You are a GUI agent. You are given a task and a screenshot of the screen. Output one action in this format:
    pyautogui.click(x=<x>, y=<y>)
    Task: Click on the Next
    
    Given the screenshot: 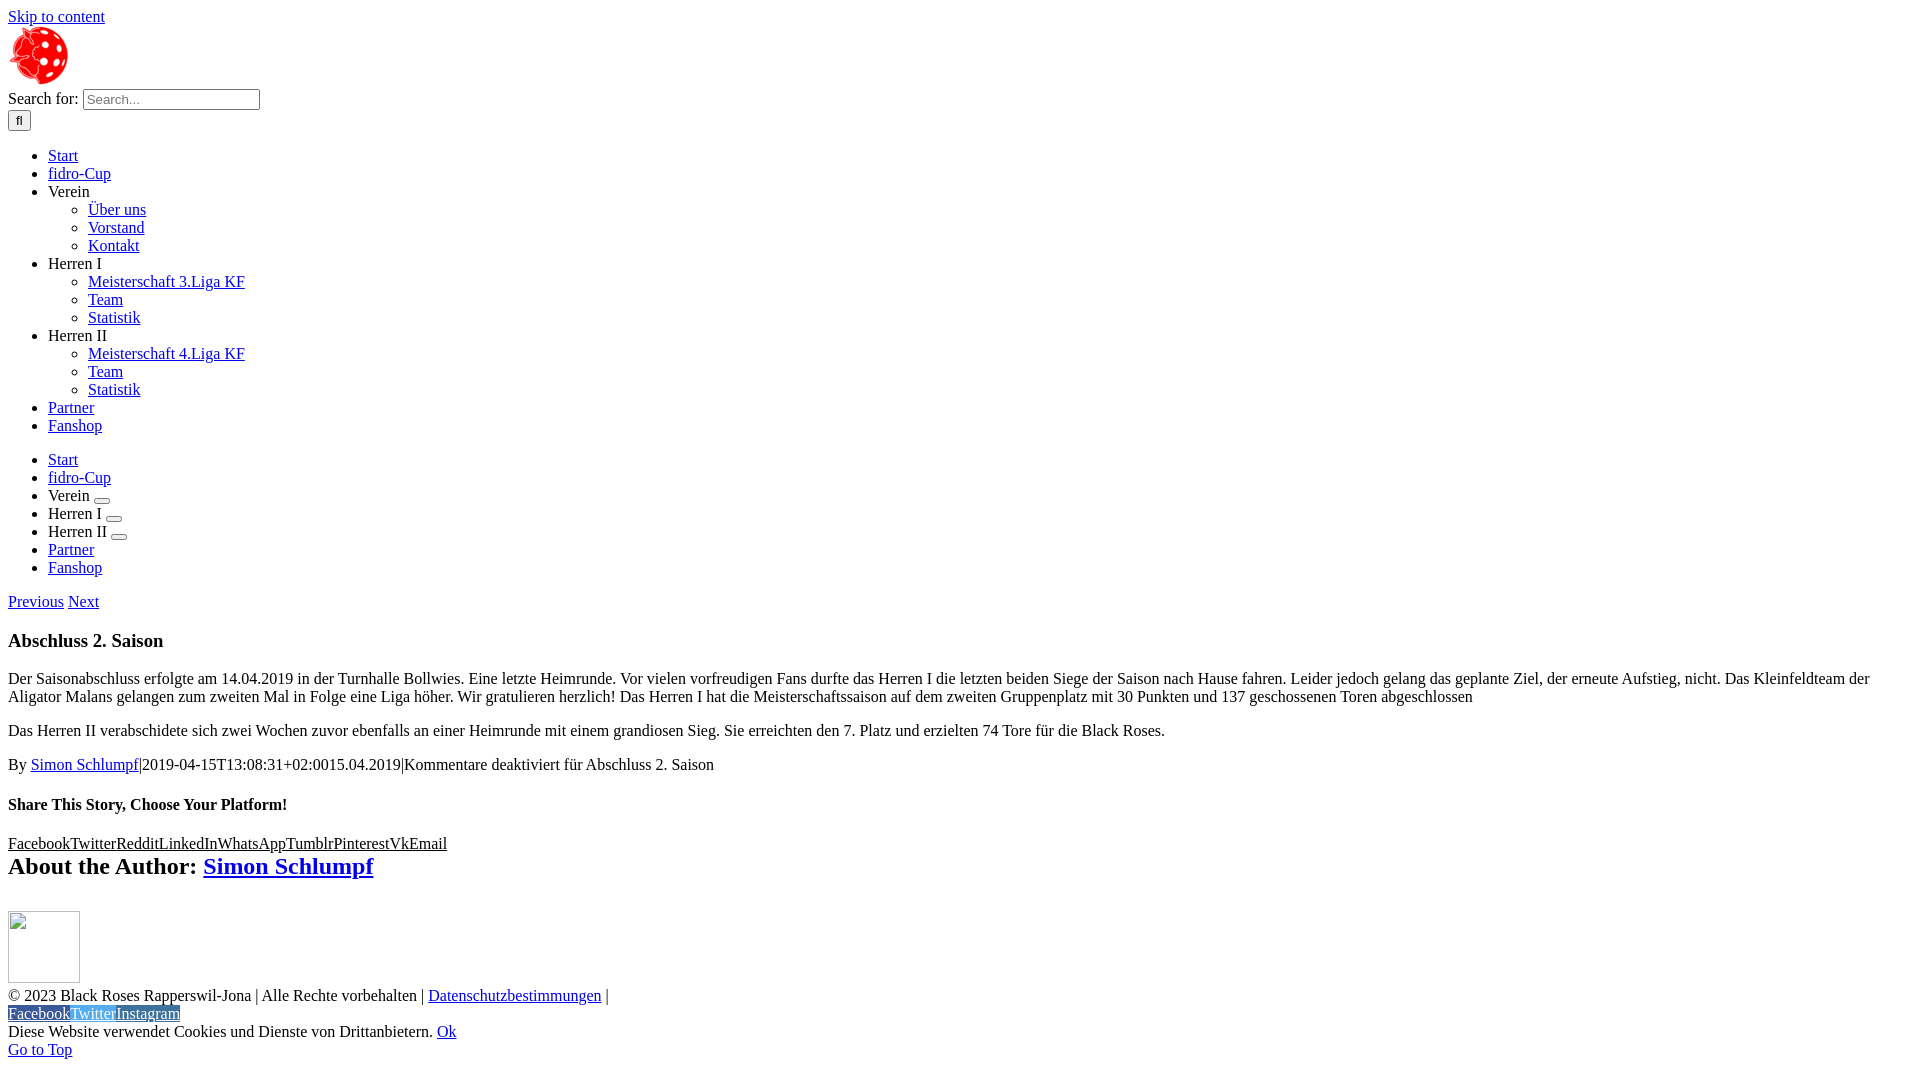 What is the action you would take?
    pyautogui.click(x=84, y=602)
    